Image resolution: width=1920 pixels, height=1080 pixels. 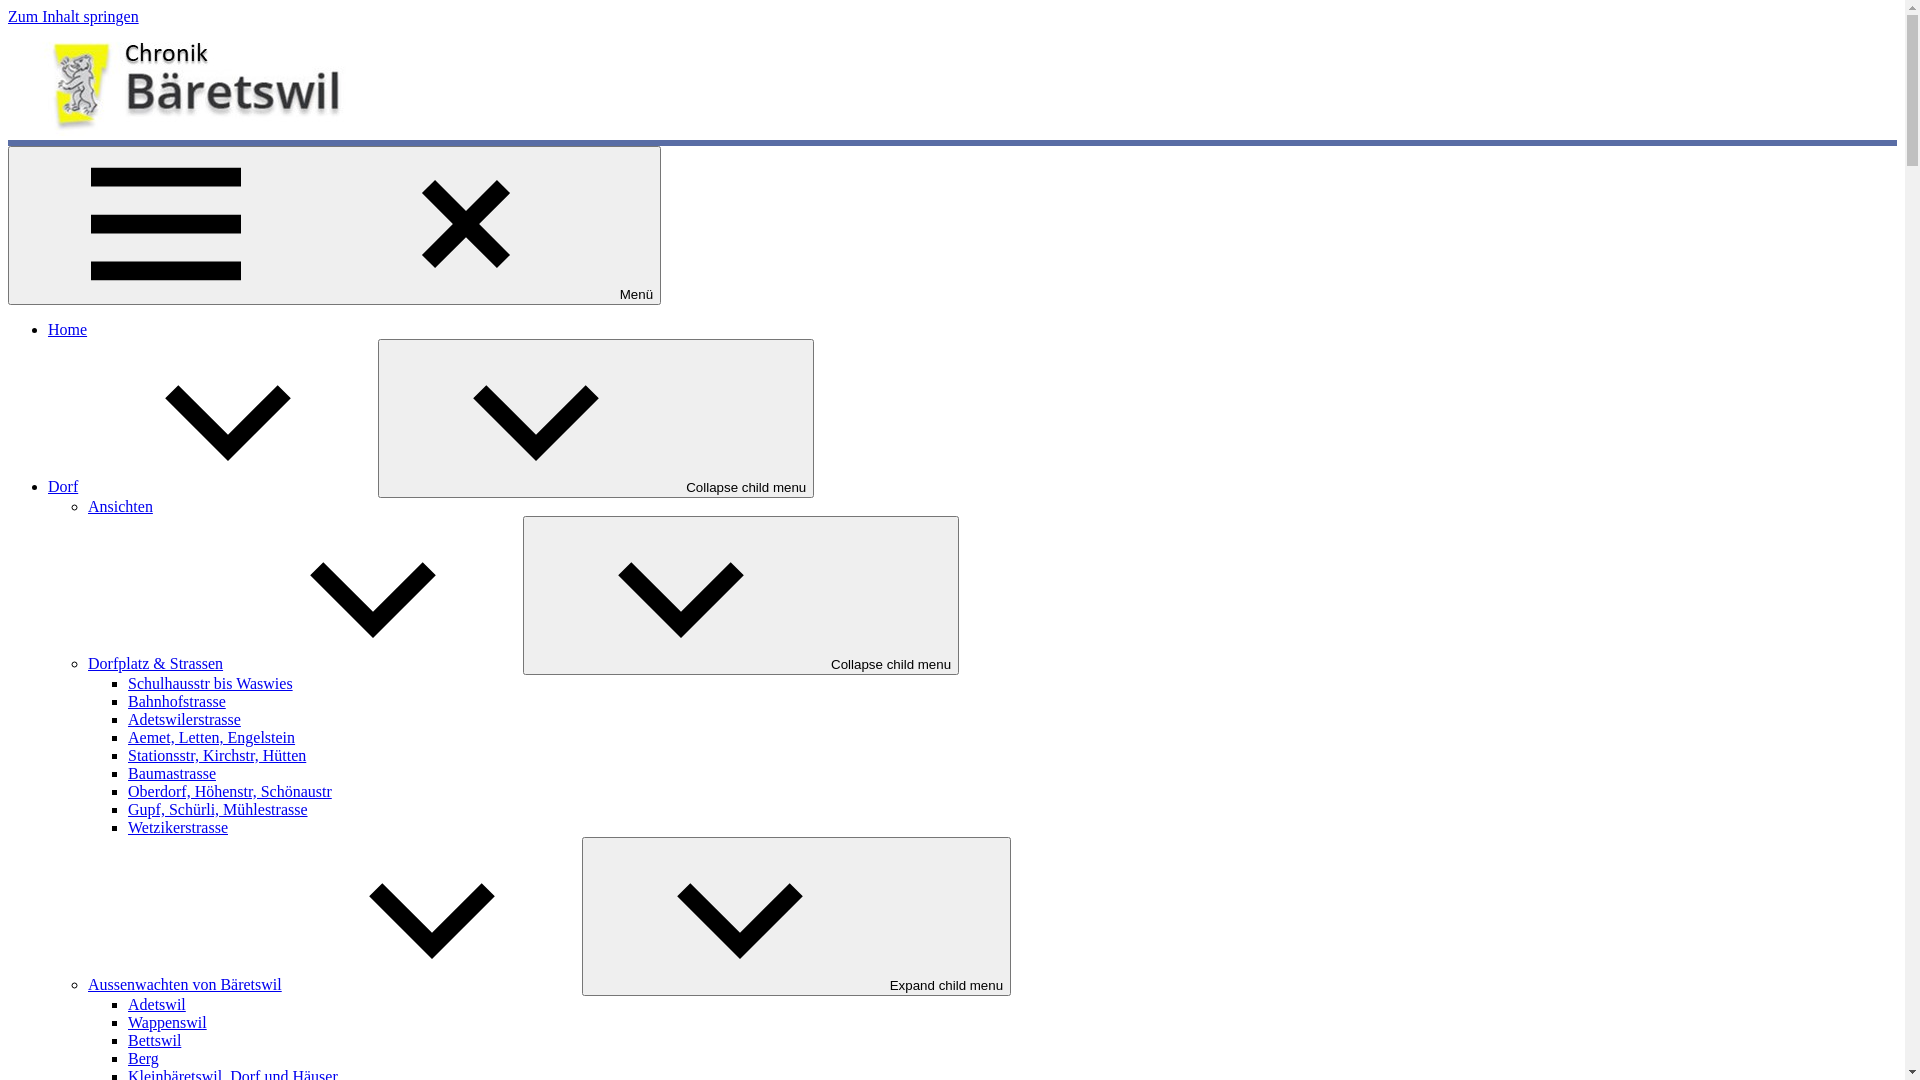 What do you see at coordinates (120, 506) in the screenshot?
I see `Ansichten` at bounding box center [120, 506].